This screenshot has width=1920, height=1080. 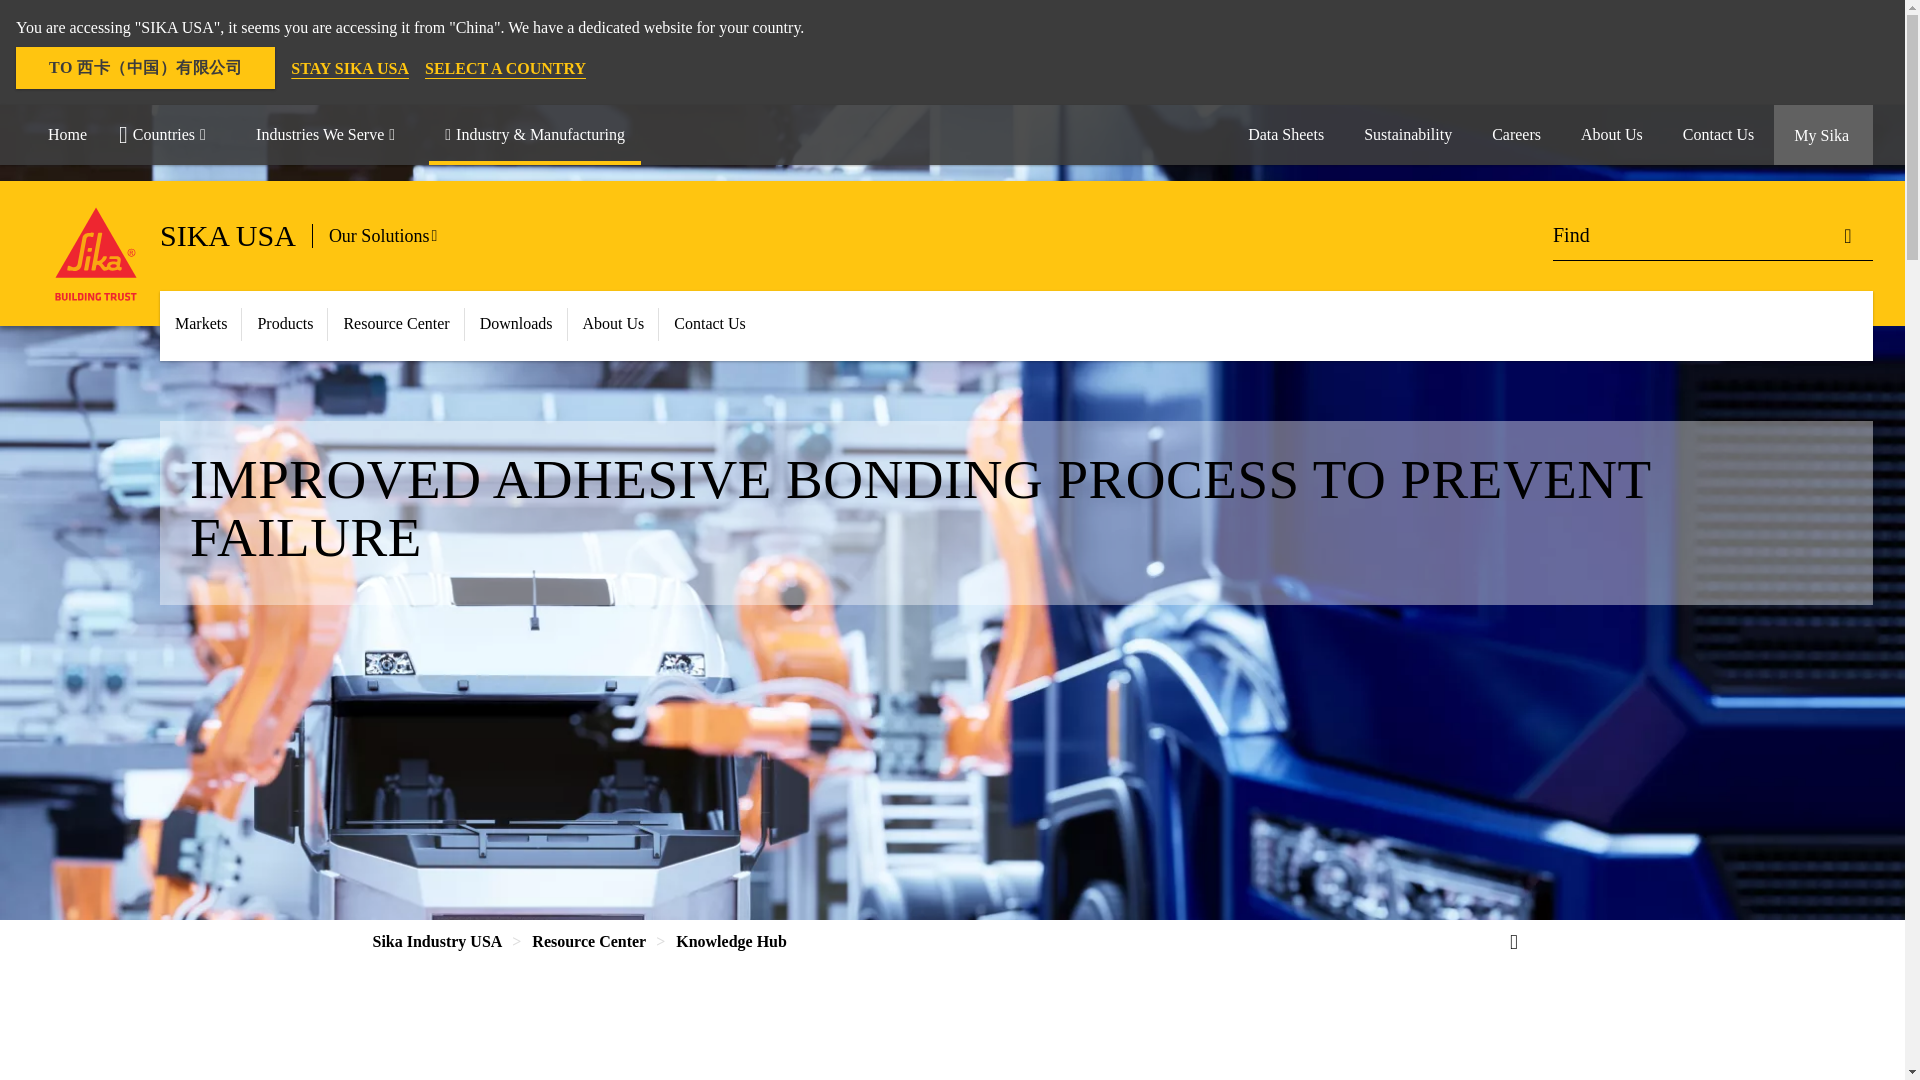 What do you see at coordinates (172, 134) in the screenshot?
I see `Countries` at bounding box center [172, 134].